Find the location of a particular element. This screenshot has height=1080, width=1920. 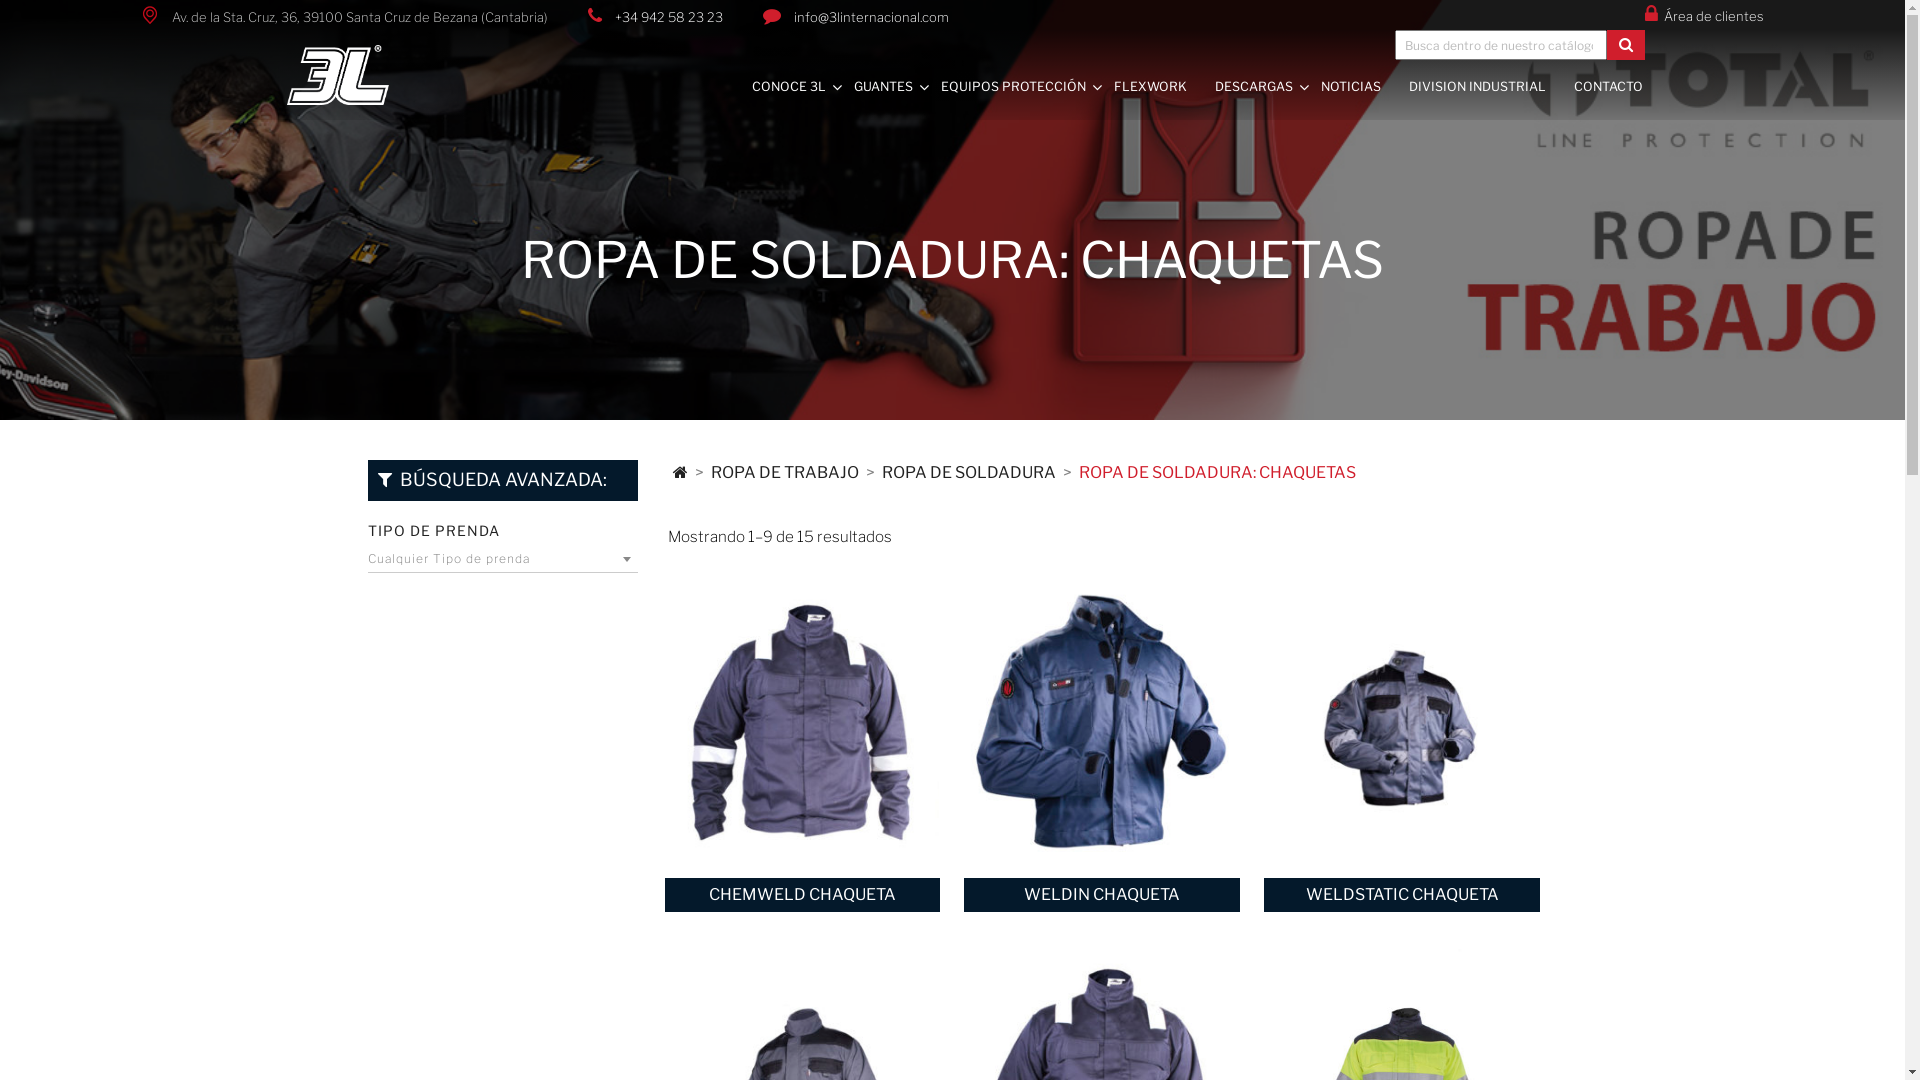

CERTIFICADOS DE CALIDAD is located at coordinates (1469, 170).